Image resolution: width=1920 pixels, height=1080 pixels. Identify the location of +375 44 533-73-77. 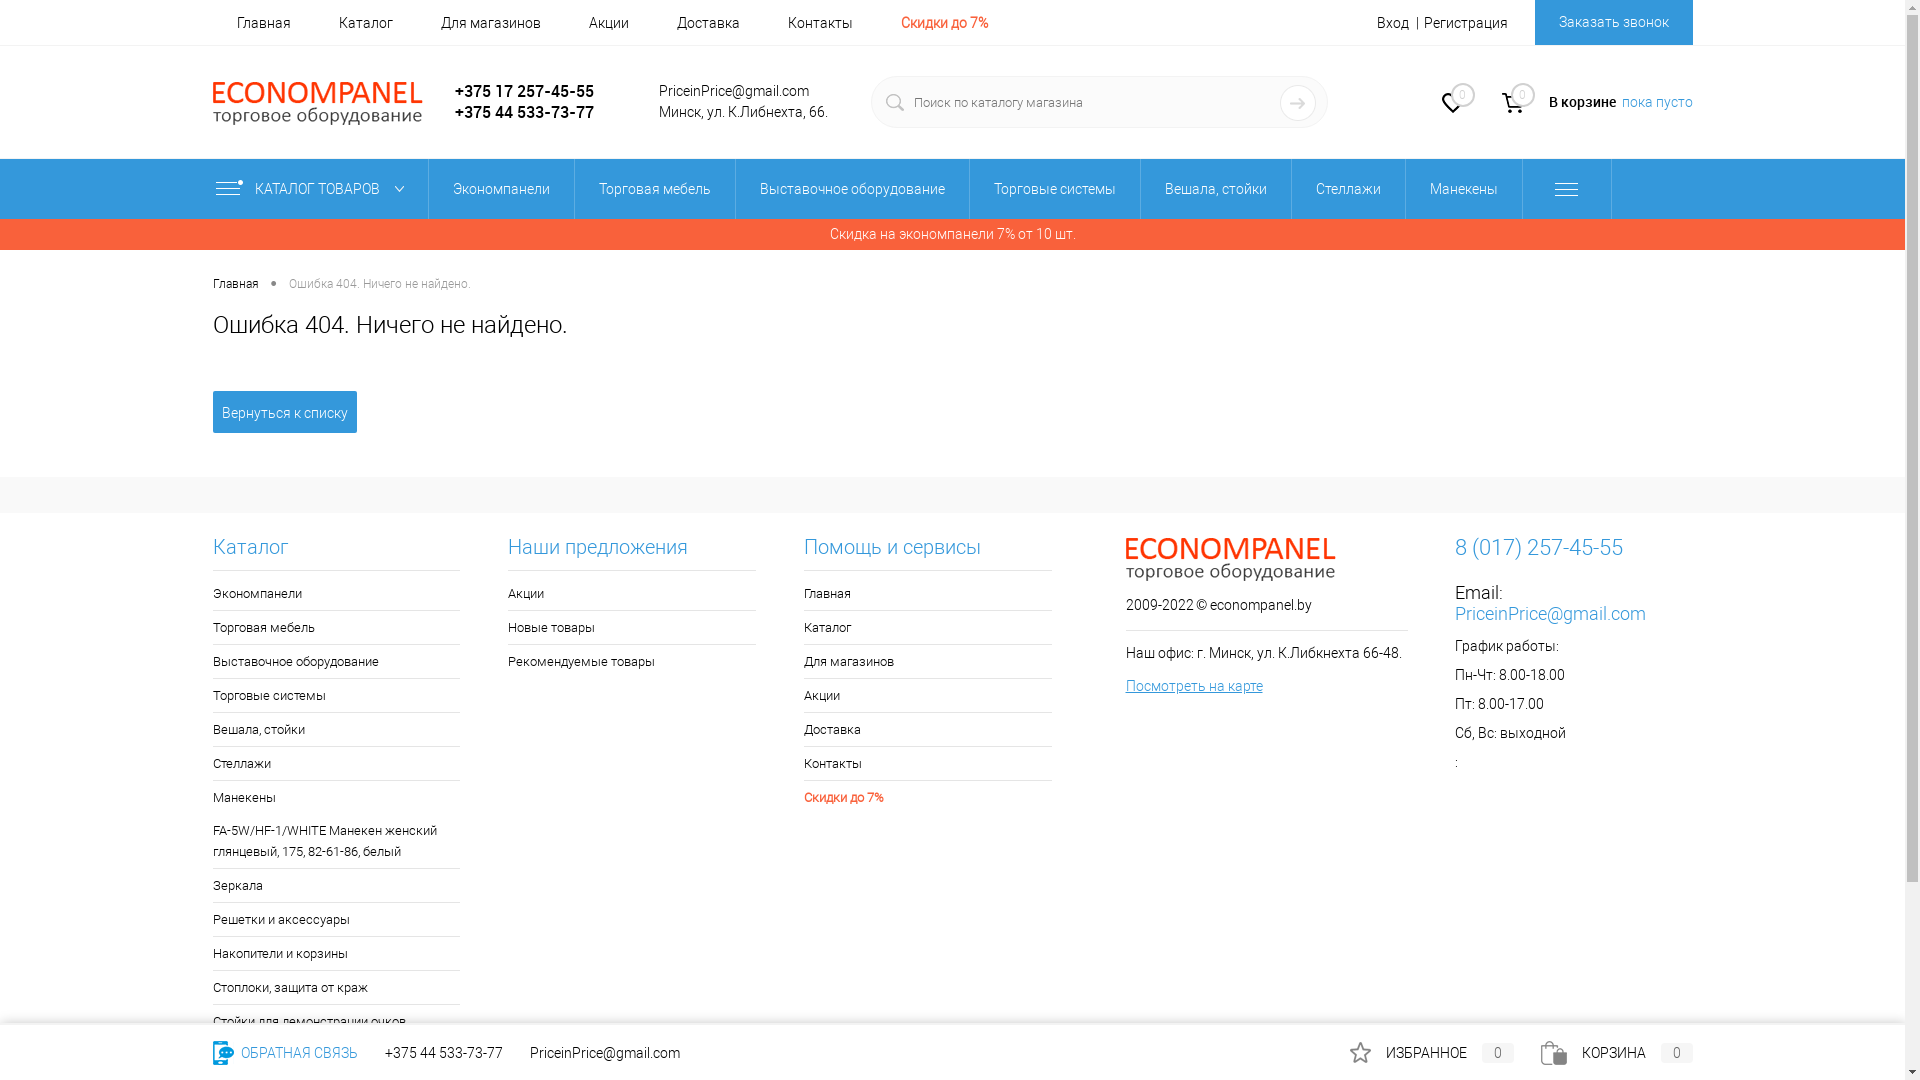
(443, 1053).